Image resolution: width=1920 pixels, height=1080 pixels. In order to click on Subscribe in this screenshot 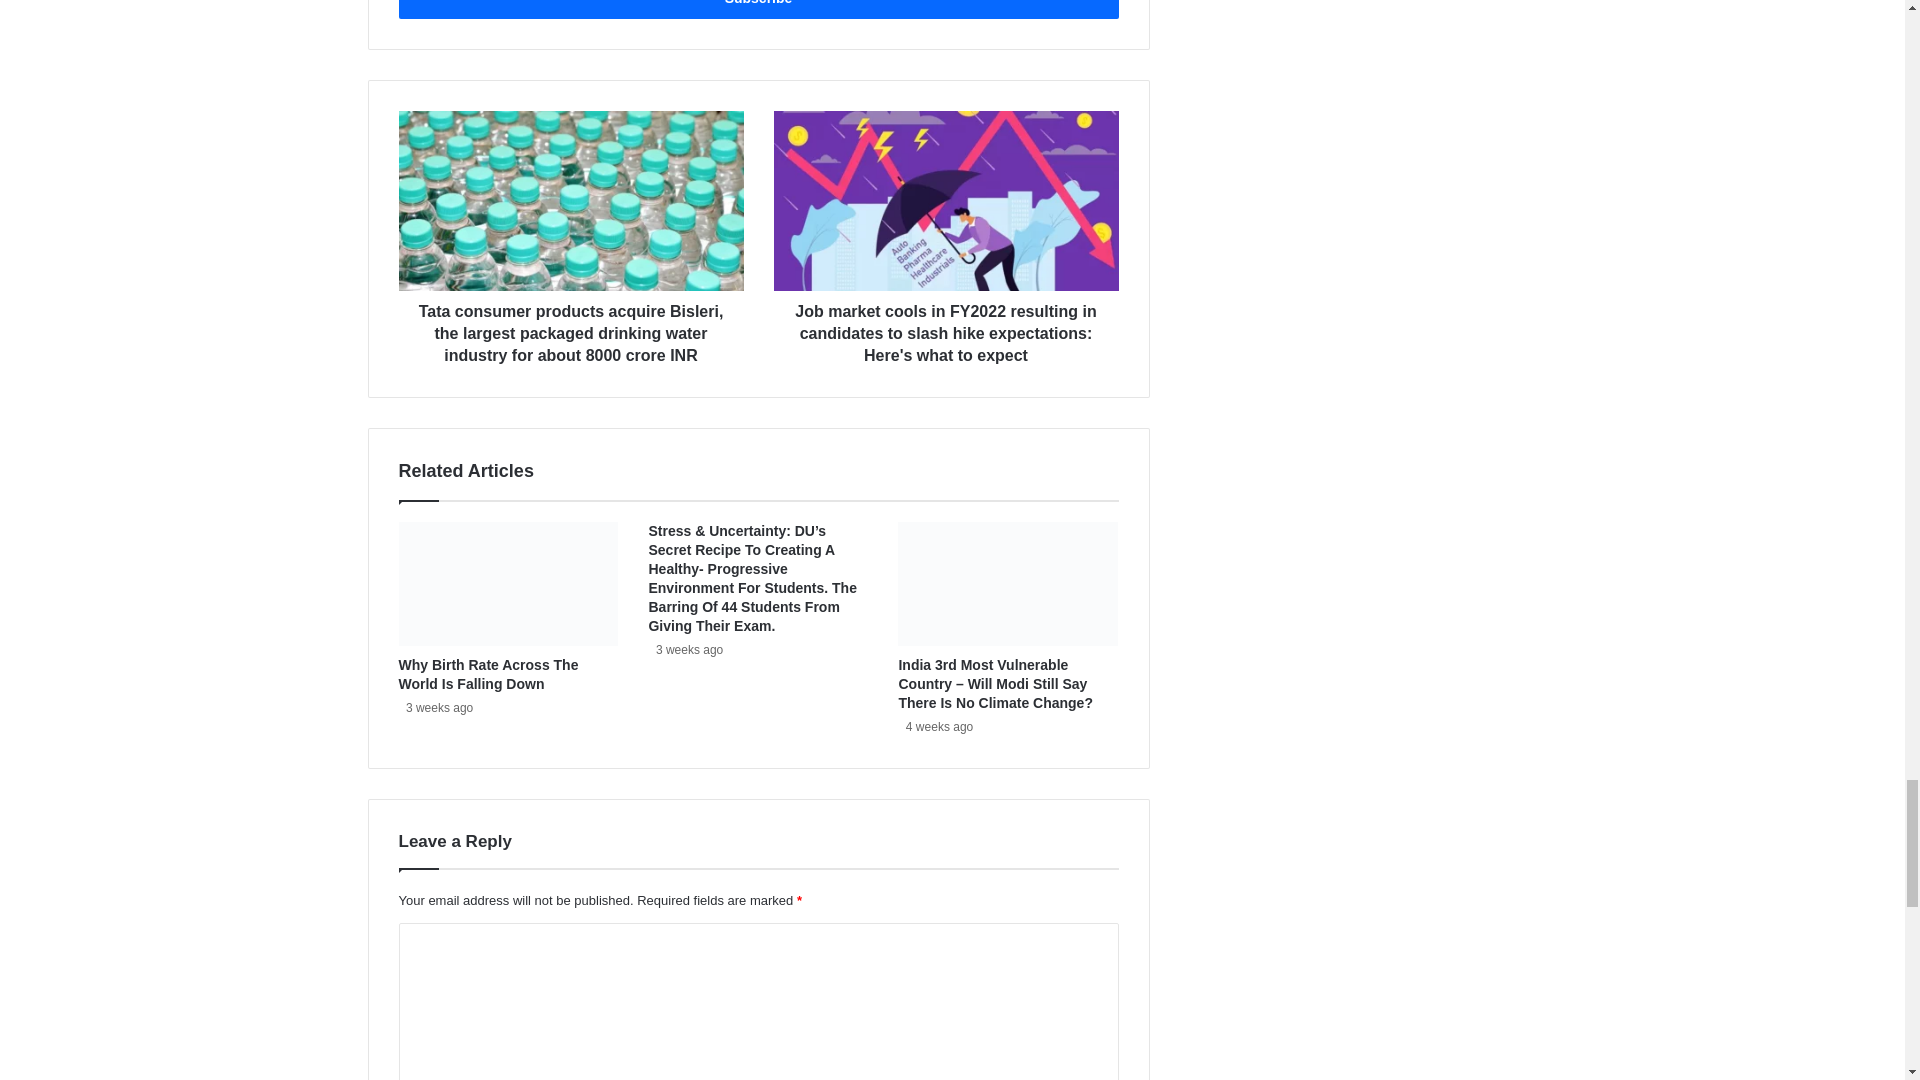, I will do `click(757, 10)`.